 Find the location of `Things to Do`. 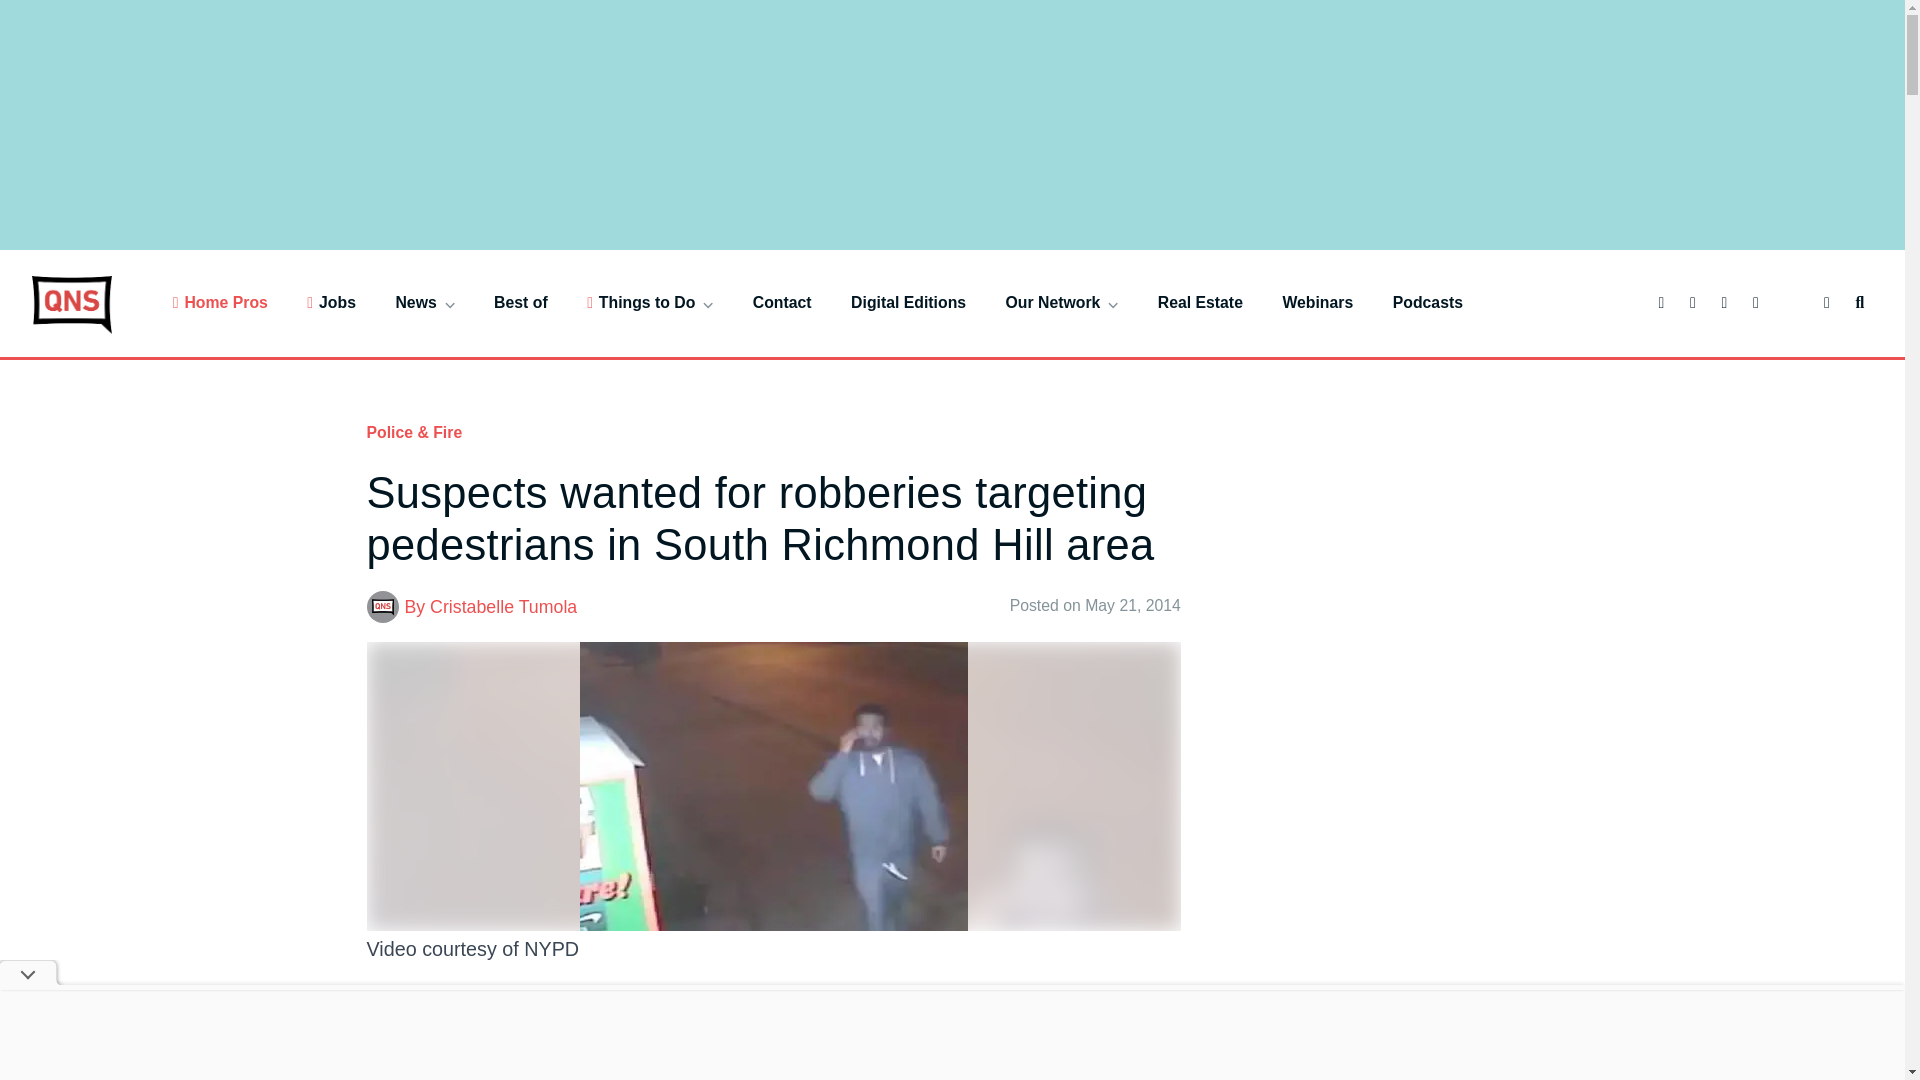

Things to Do is located at coordinates (650, 302).